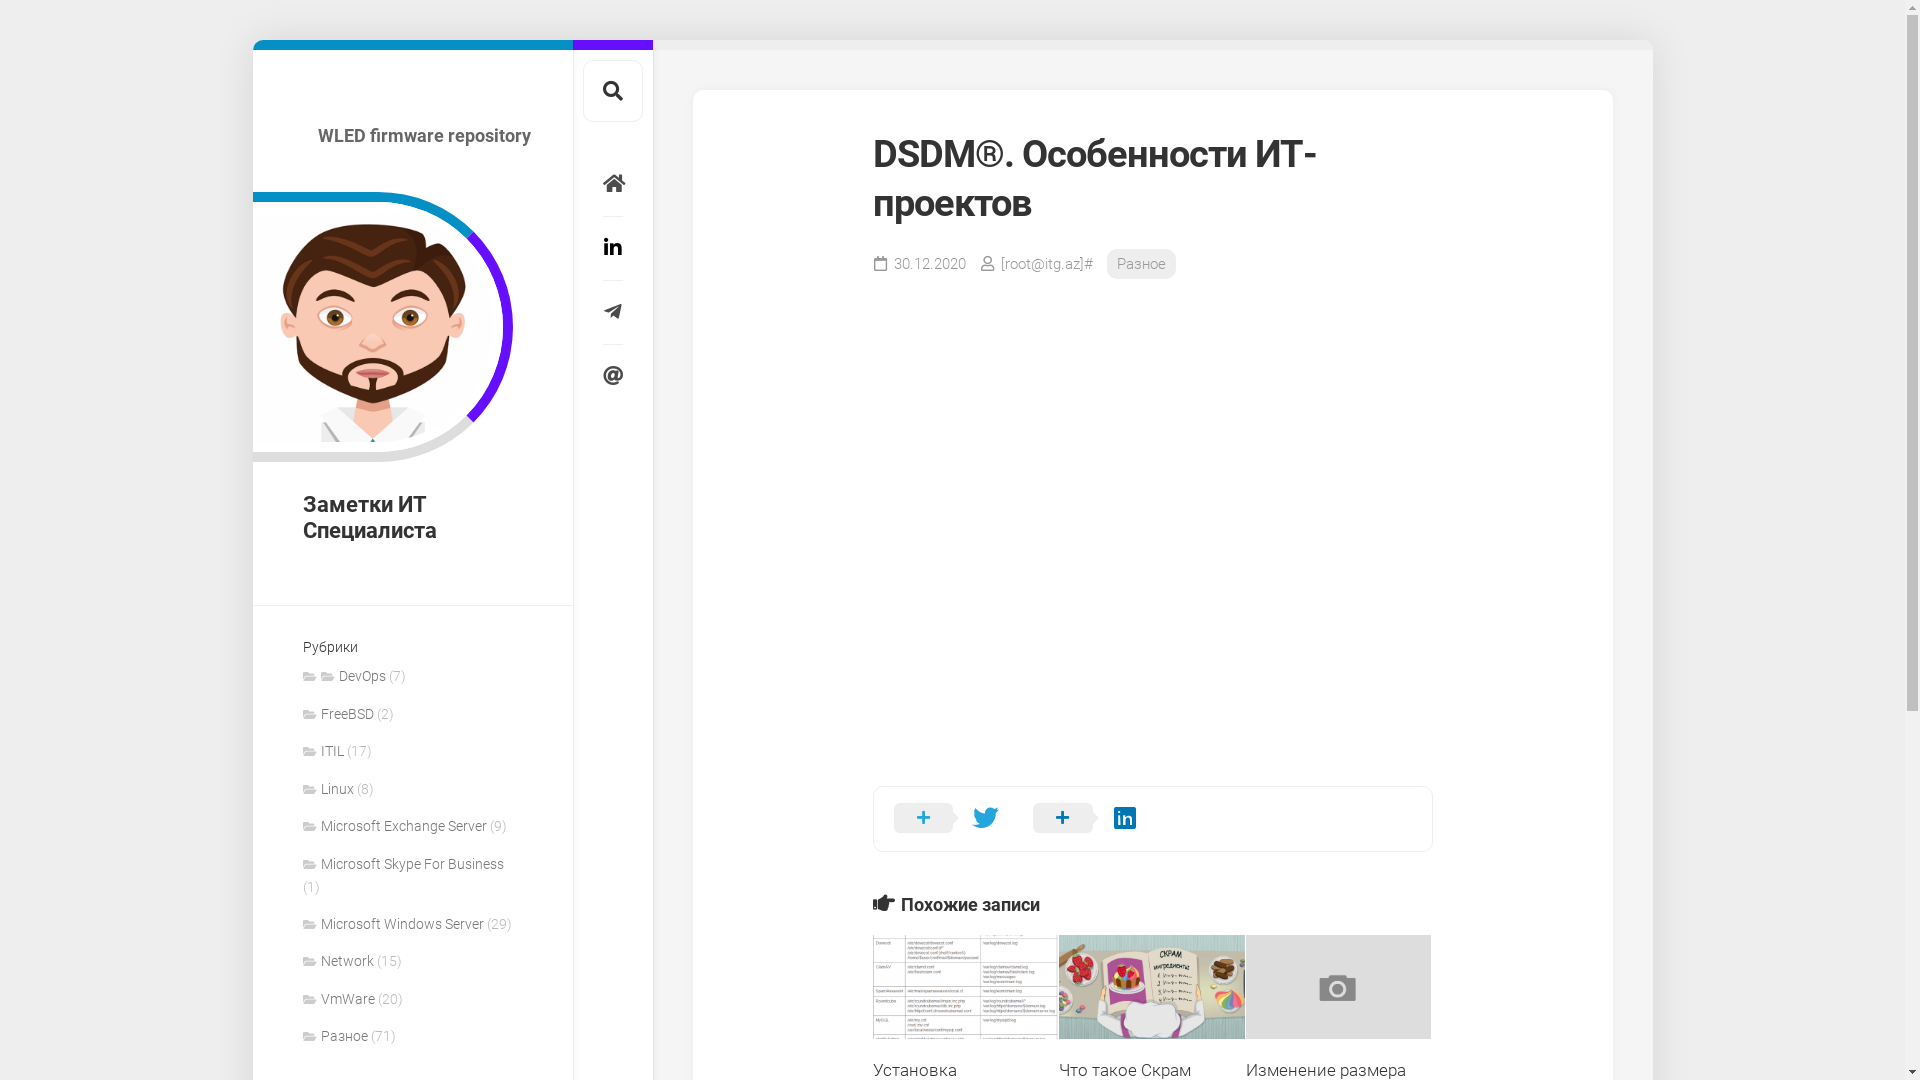 Image resolution: width=1920 pixels, height=1080 pixels. I want to click on Mail, so click(612, 376).